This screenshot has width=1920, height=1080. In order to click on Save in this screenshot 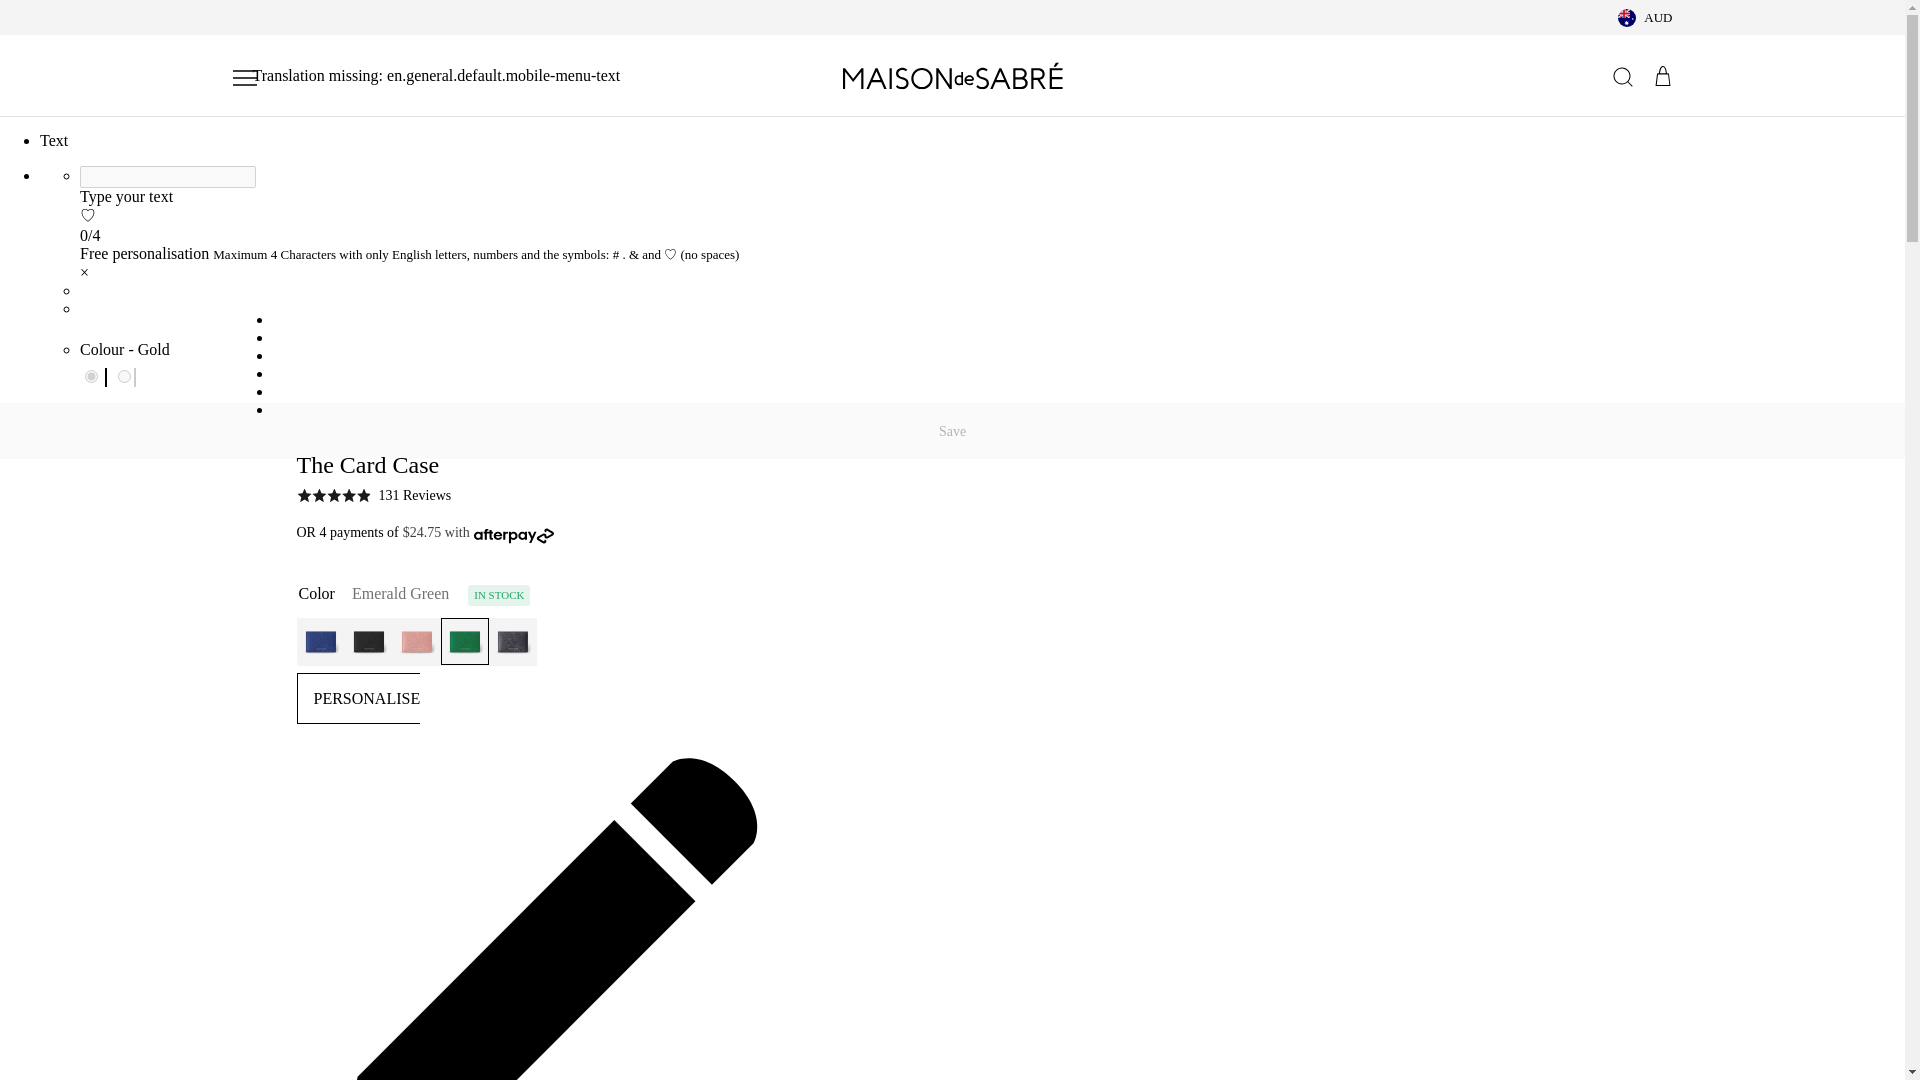, I will do `click(952, 430)`.